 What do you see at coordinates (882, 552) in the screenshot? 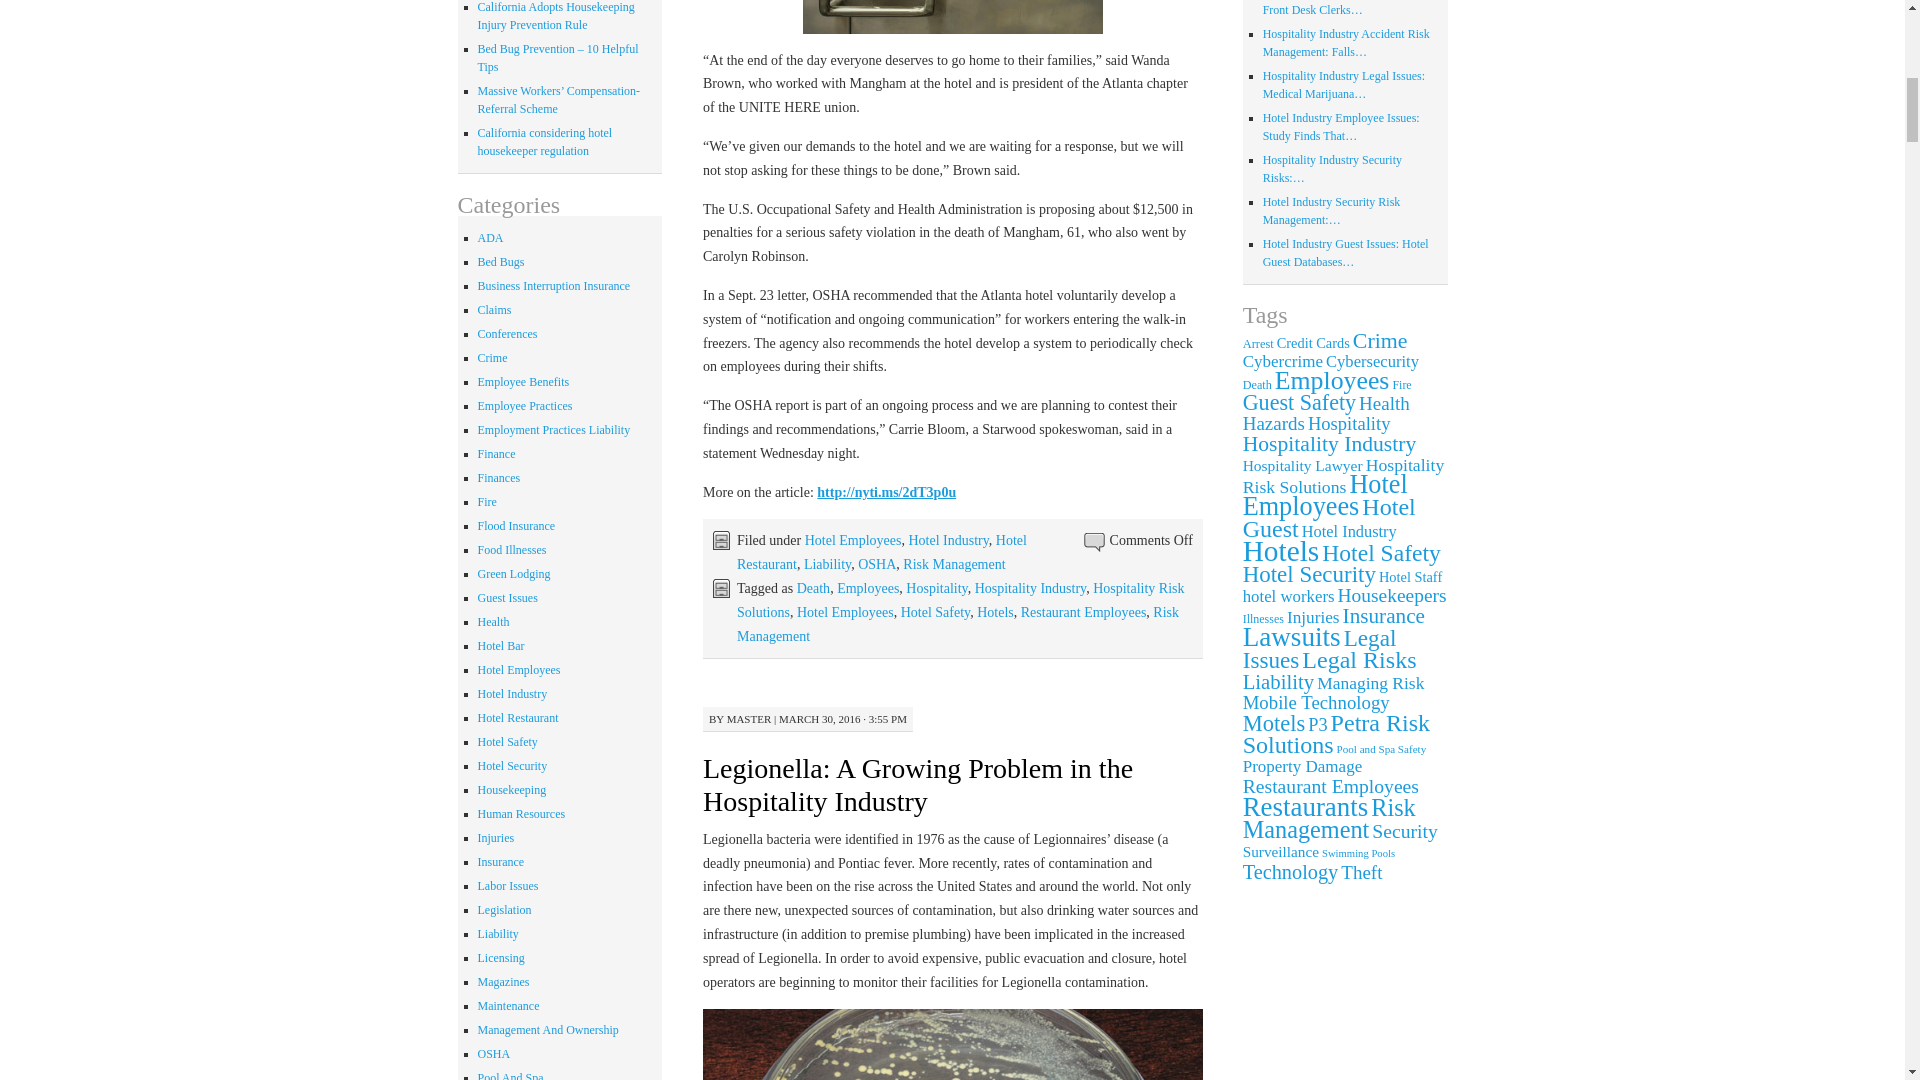
I see `Hotel Restaurant` at bounding box center [882, 552].